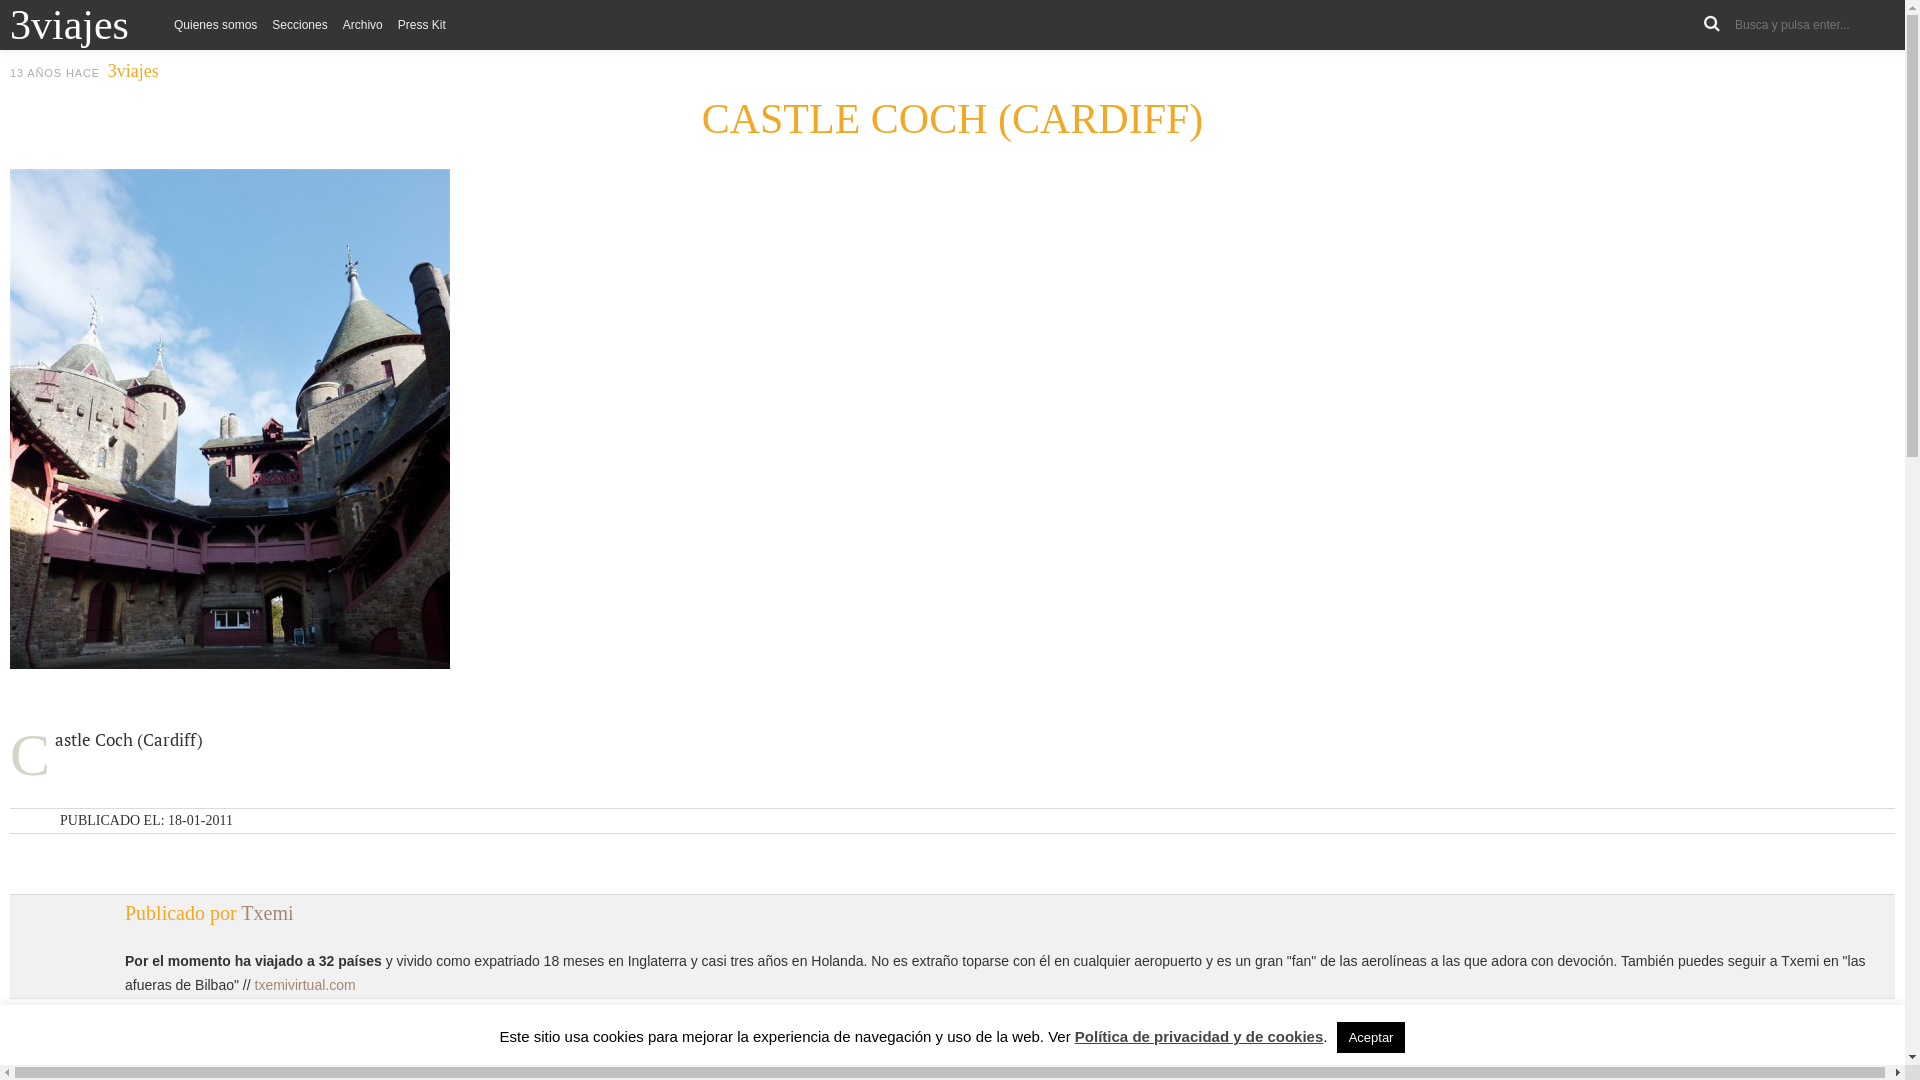 The width and height of the screenshot is (1920, 1080). Describe the element at coordinates (84, 25) in the screenshot. I see `3viajes` at that location.